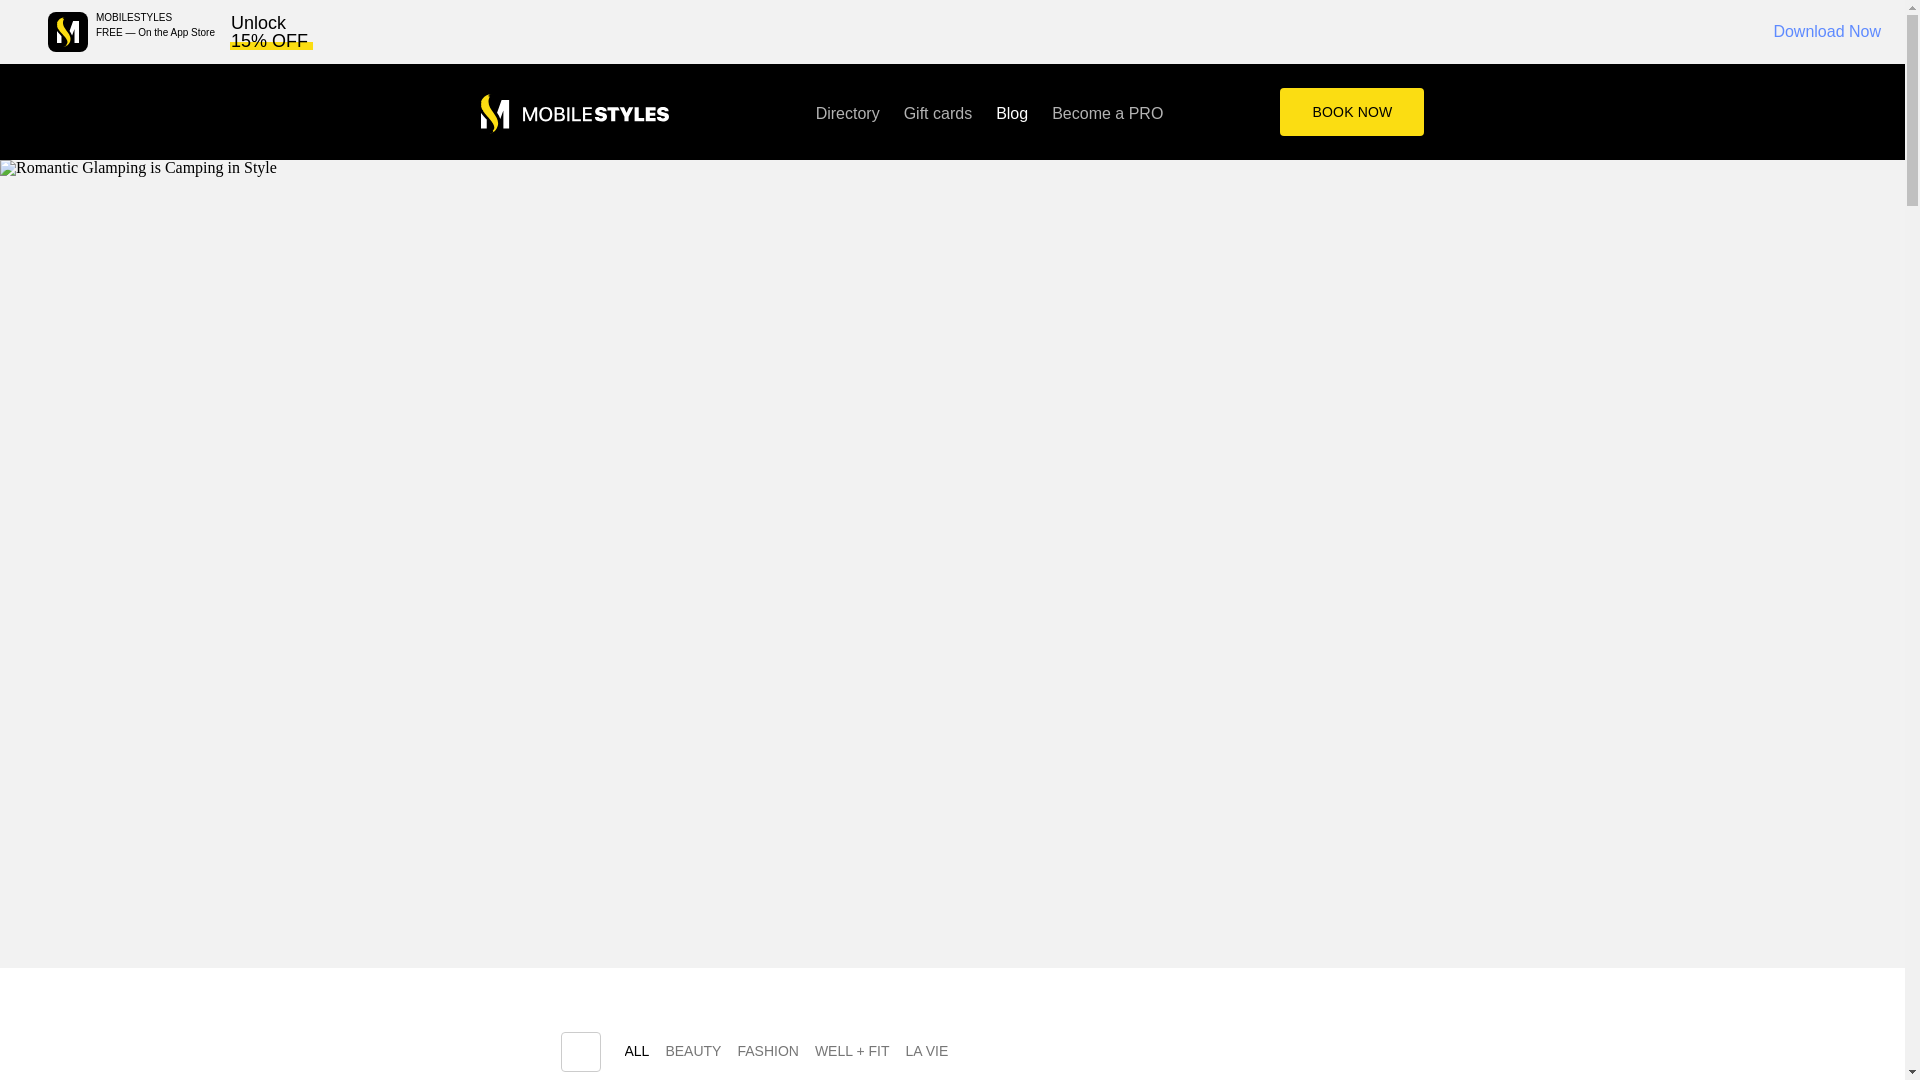  What do you see at coordinates (938, 112) in the screenshot?
I see `Purchase a gift card` at bounding box center [938, 112].